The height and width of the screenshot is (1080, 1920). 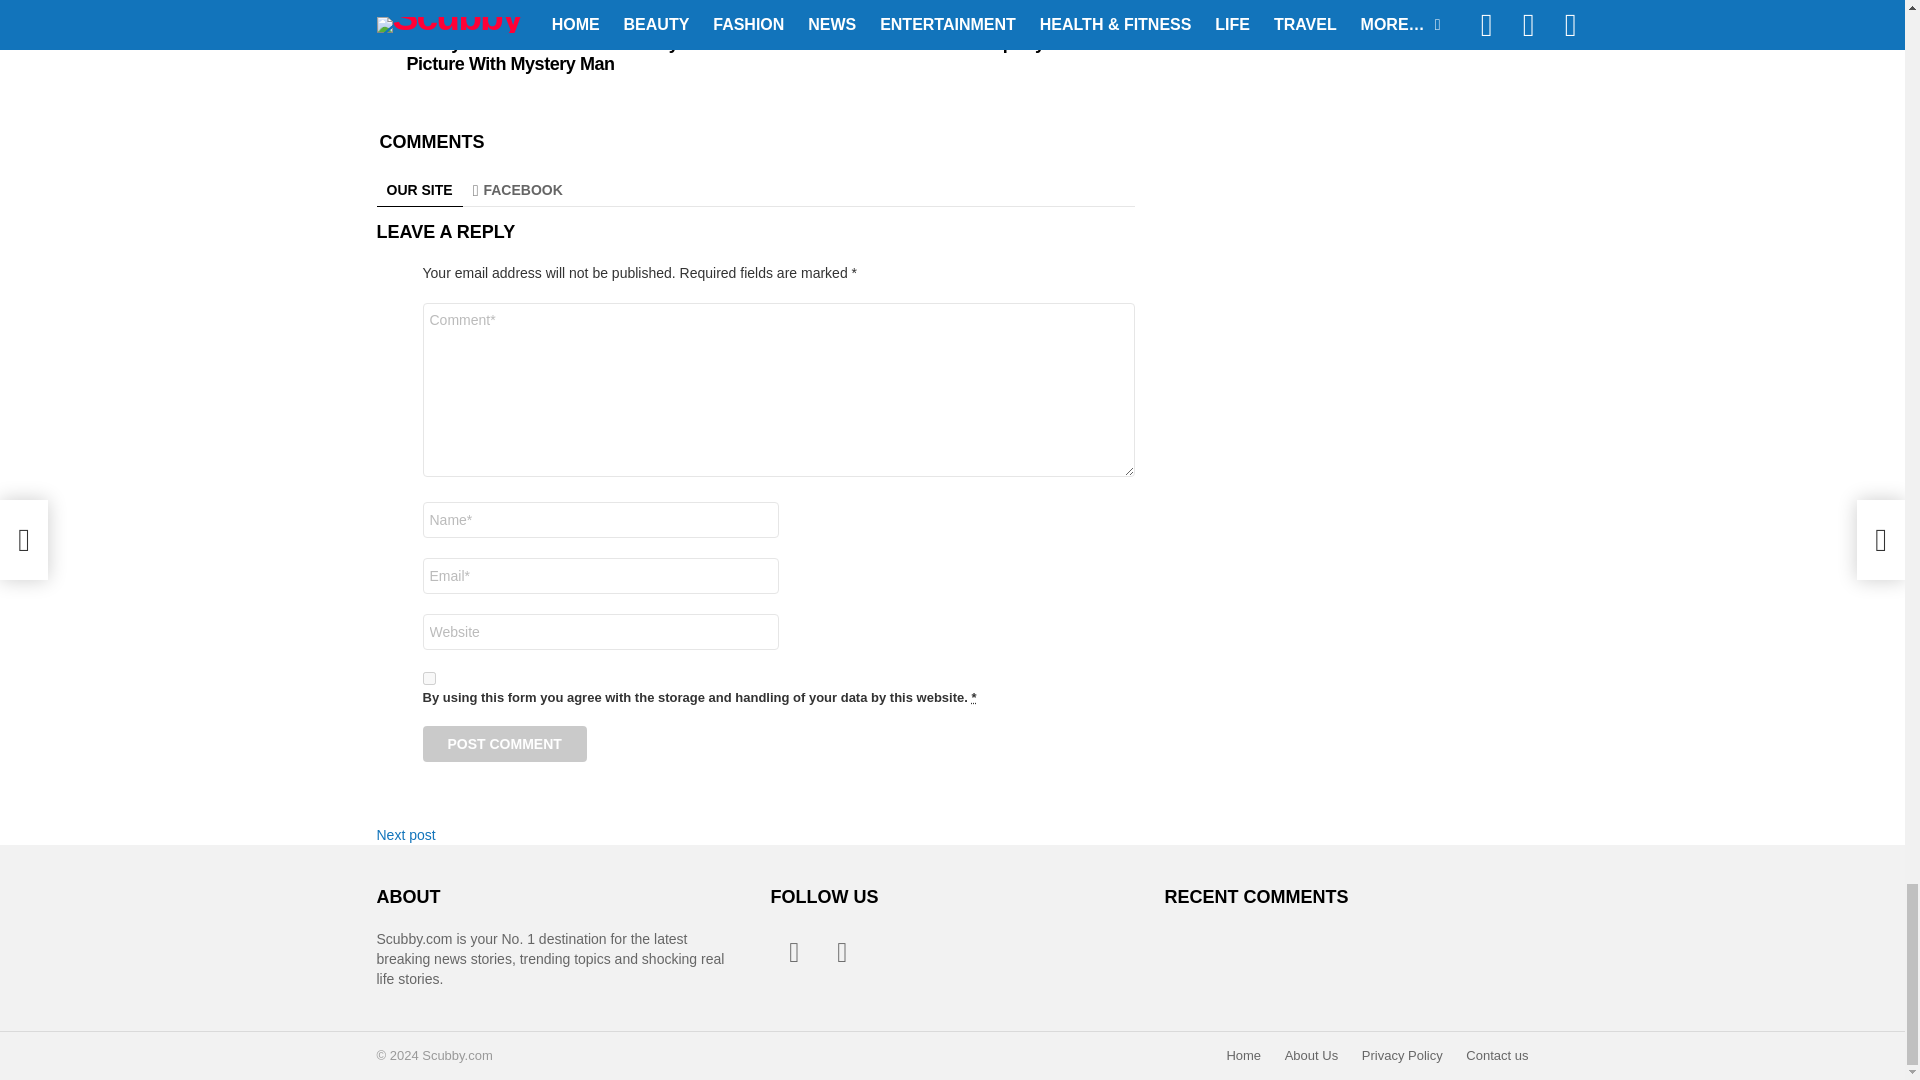 I want to click on OUR SITE, so click(x=419, y=190).